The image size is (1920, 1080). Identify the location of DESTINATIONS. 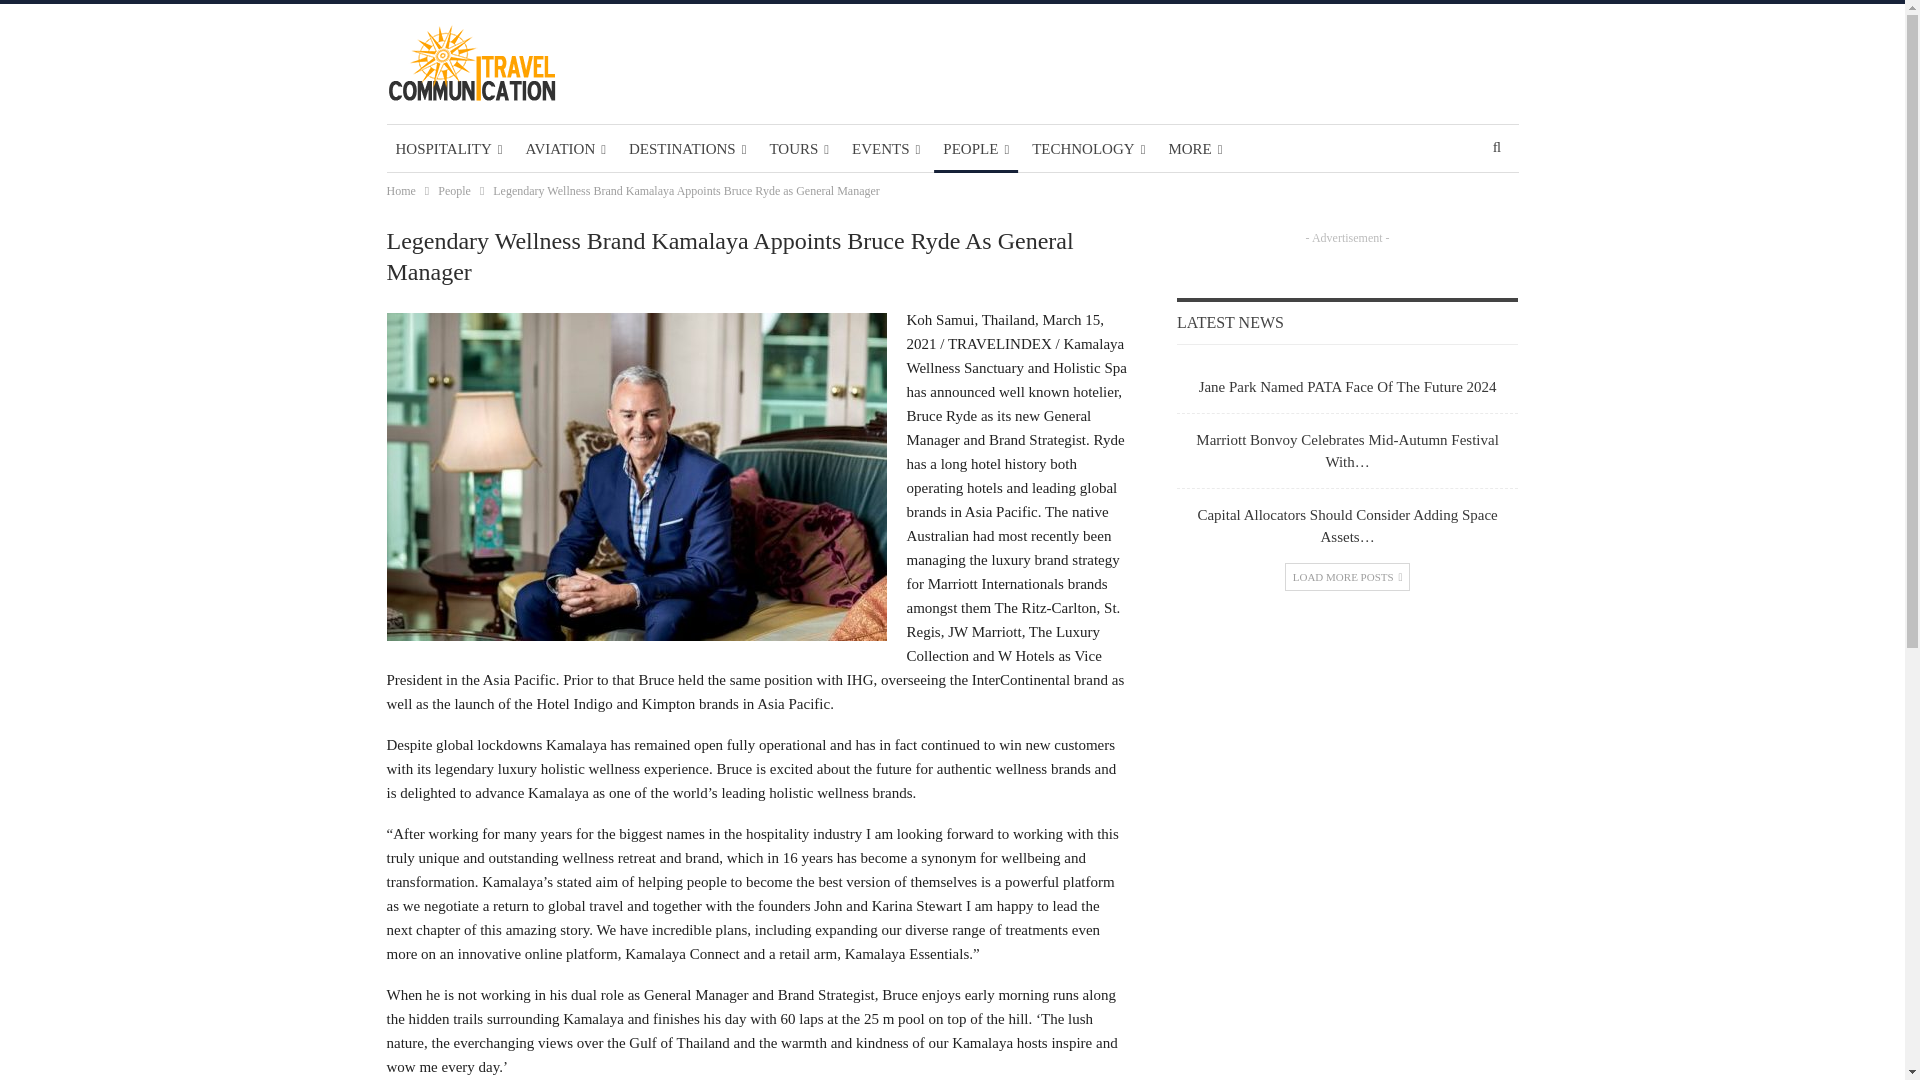
(687, 148).